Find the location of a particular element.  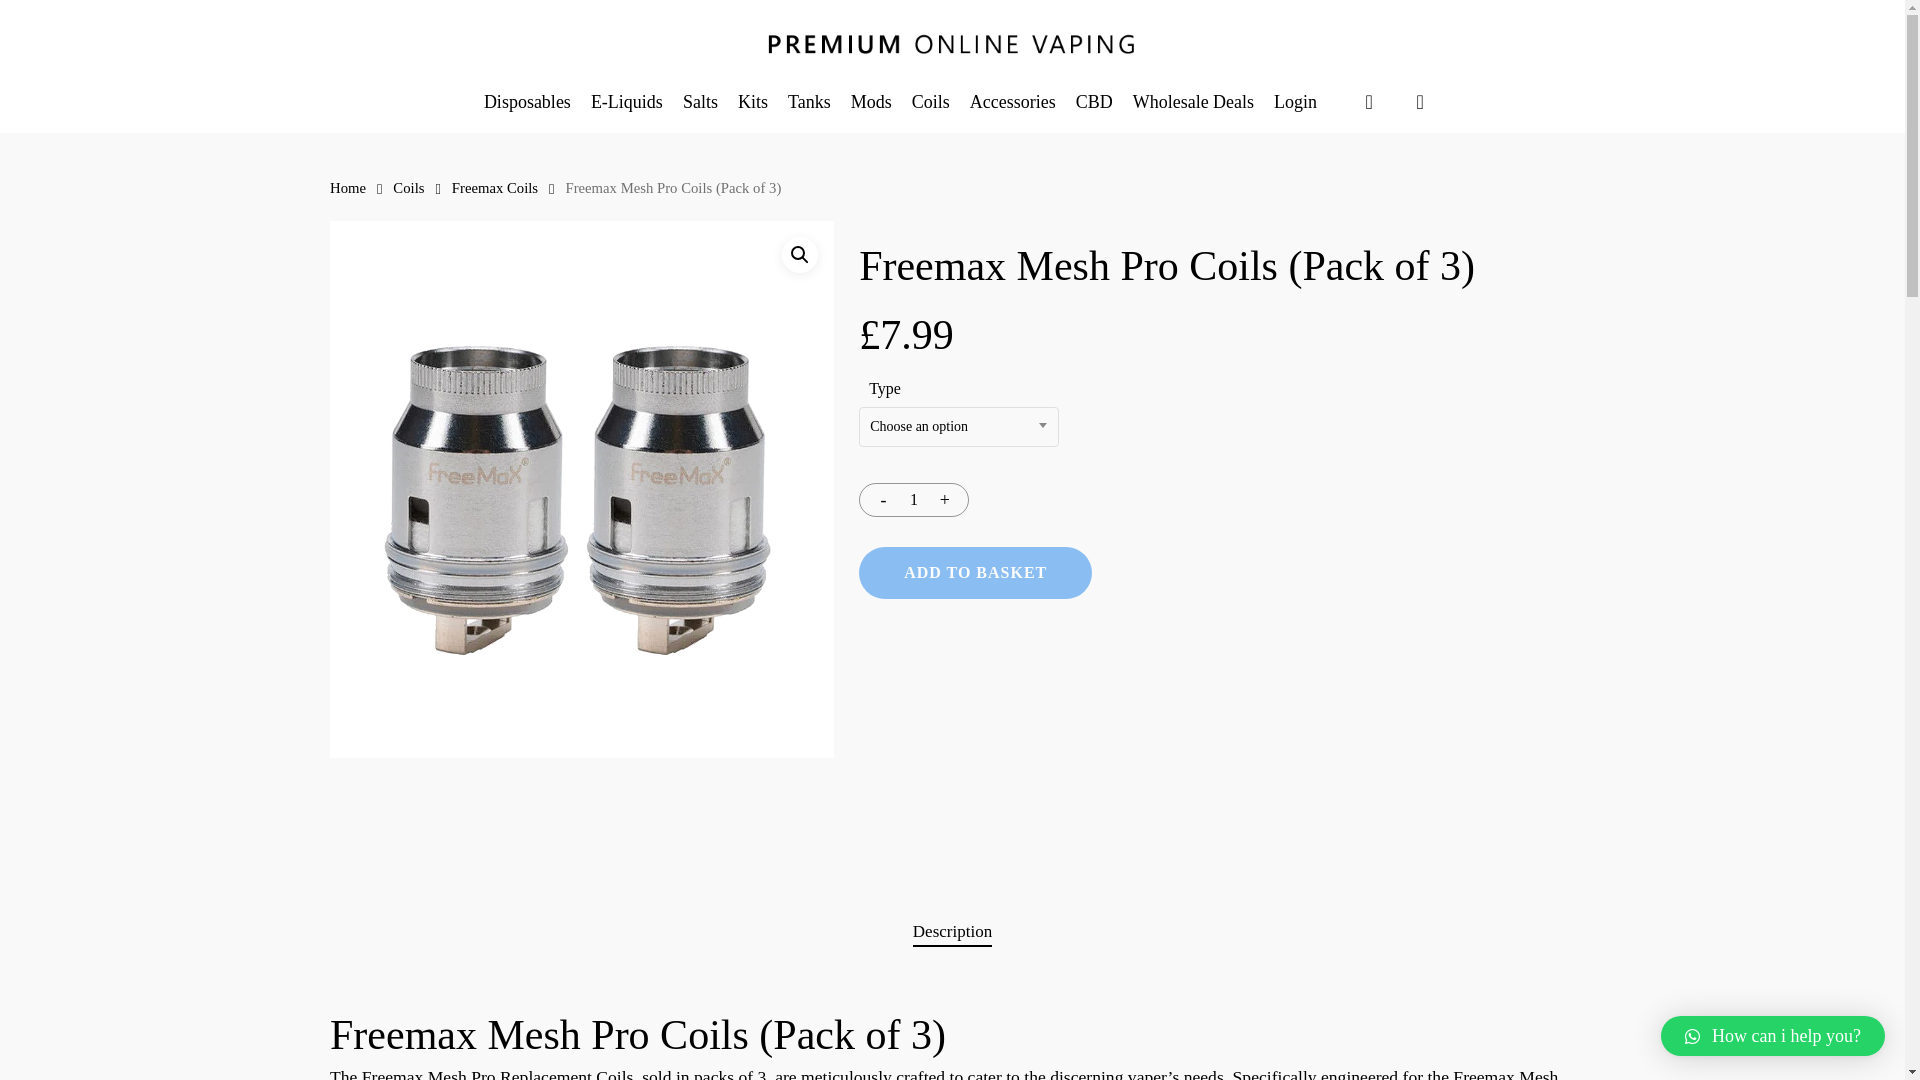

Disposables is located at coordinates (528, 102).